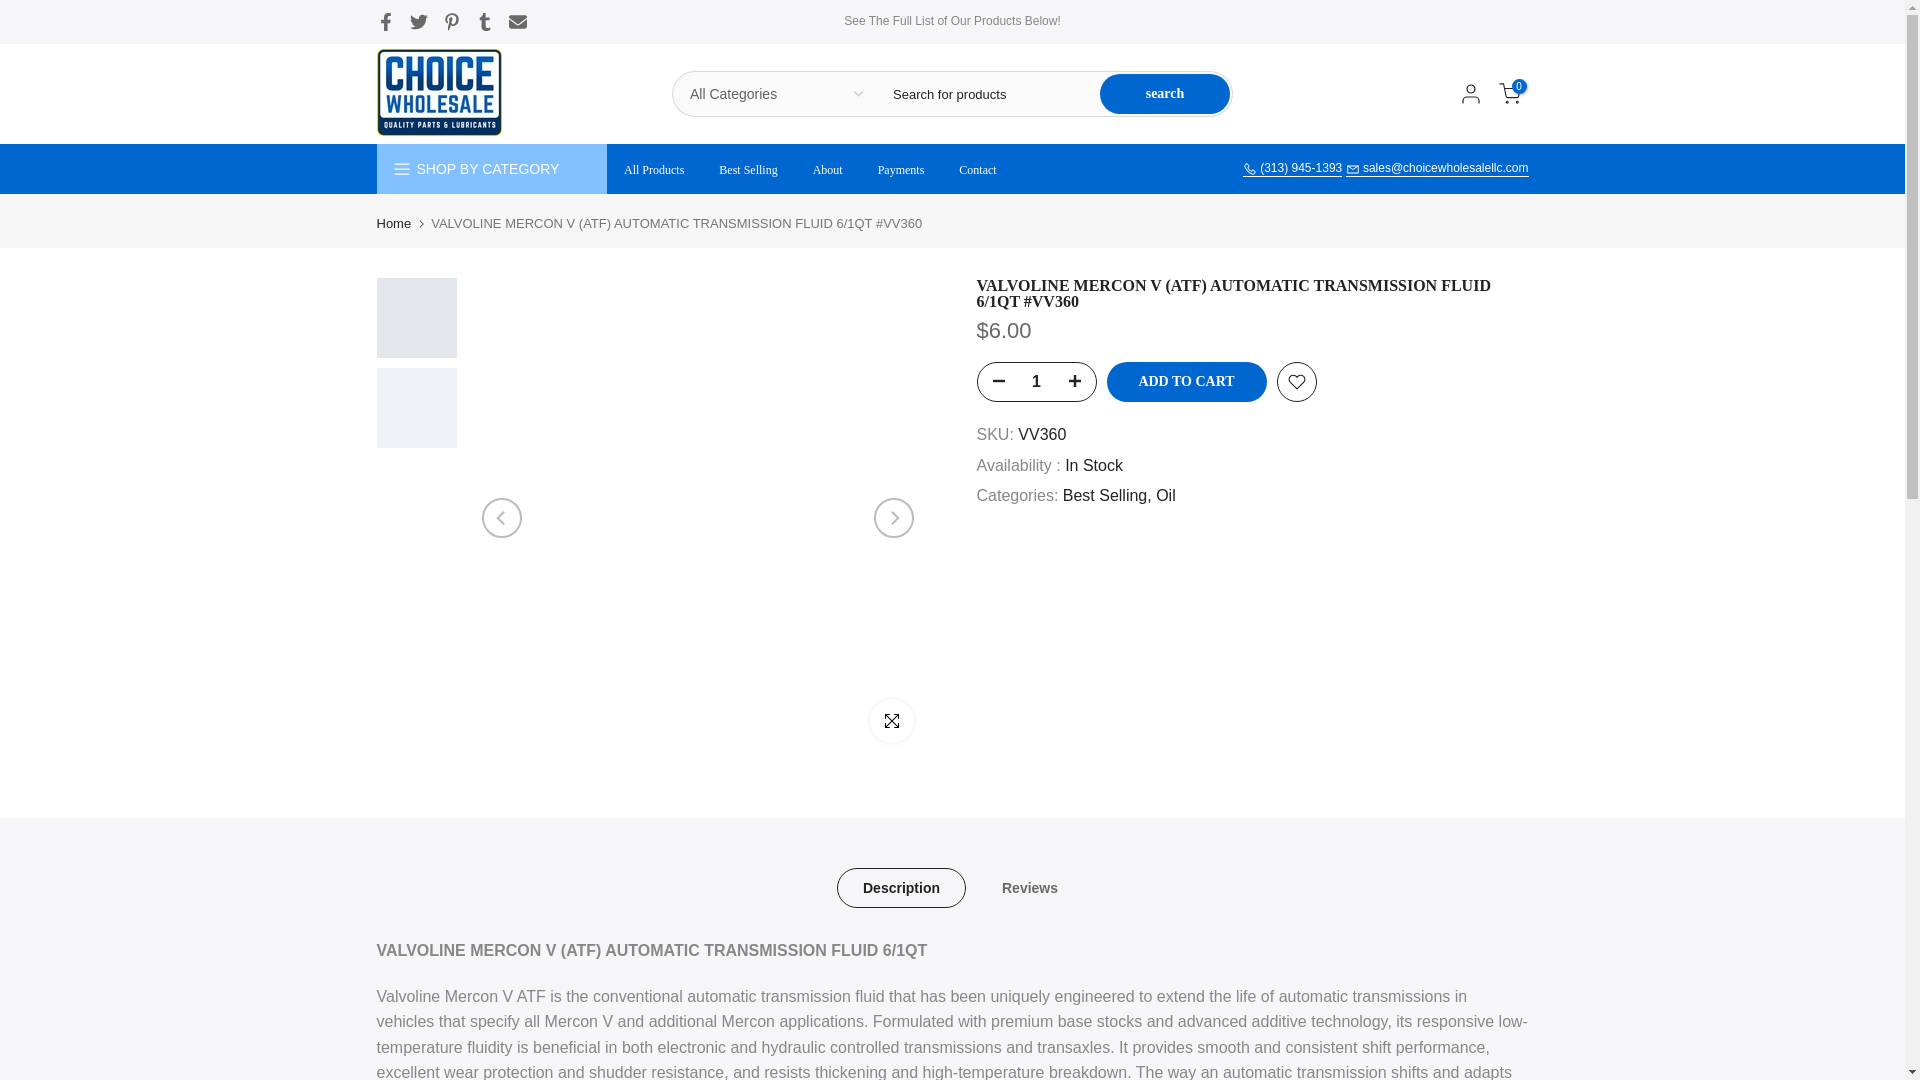  Describe the element at coordinates (1185, 381) in the screenshot. I see `ADD TO CART` at that location.